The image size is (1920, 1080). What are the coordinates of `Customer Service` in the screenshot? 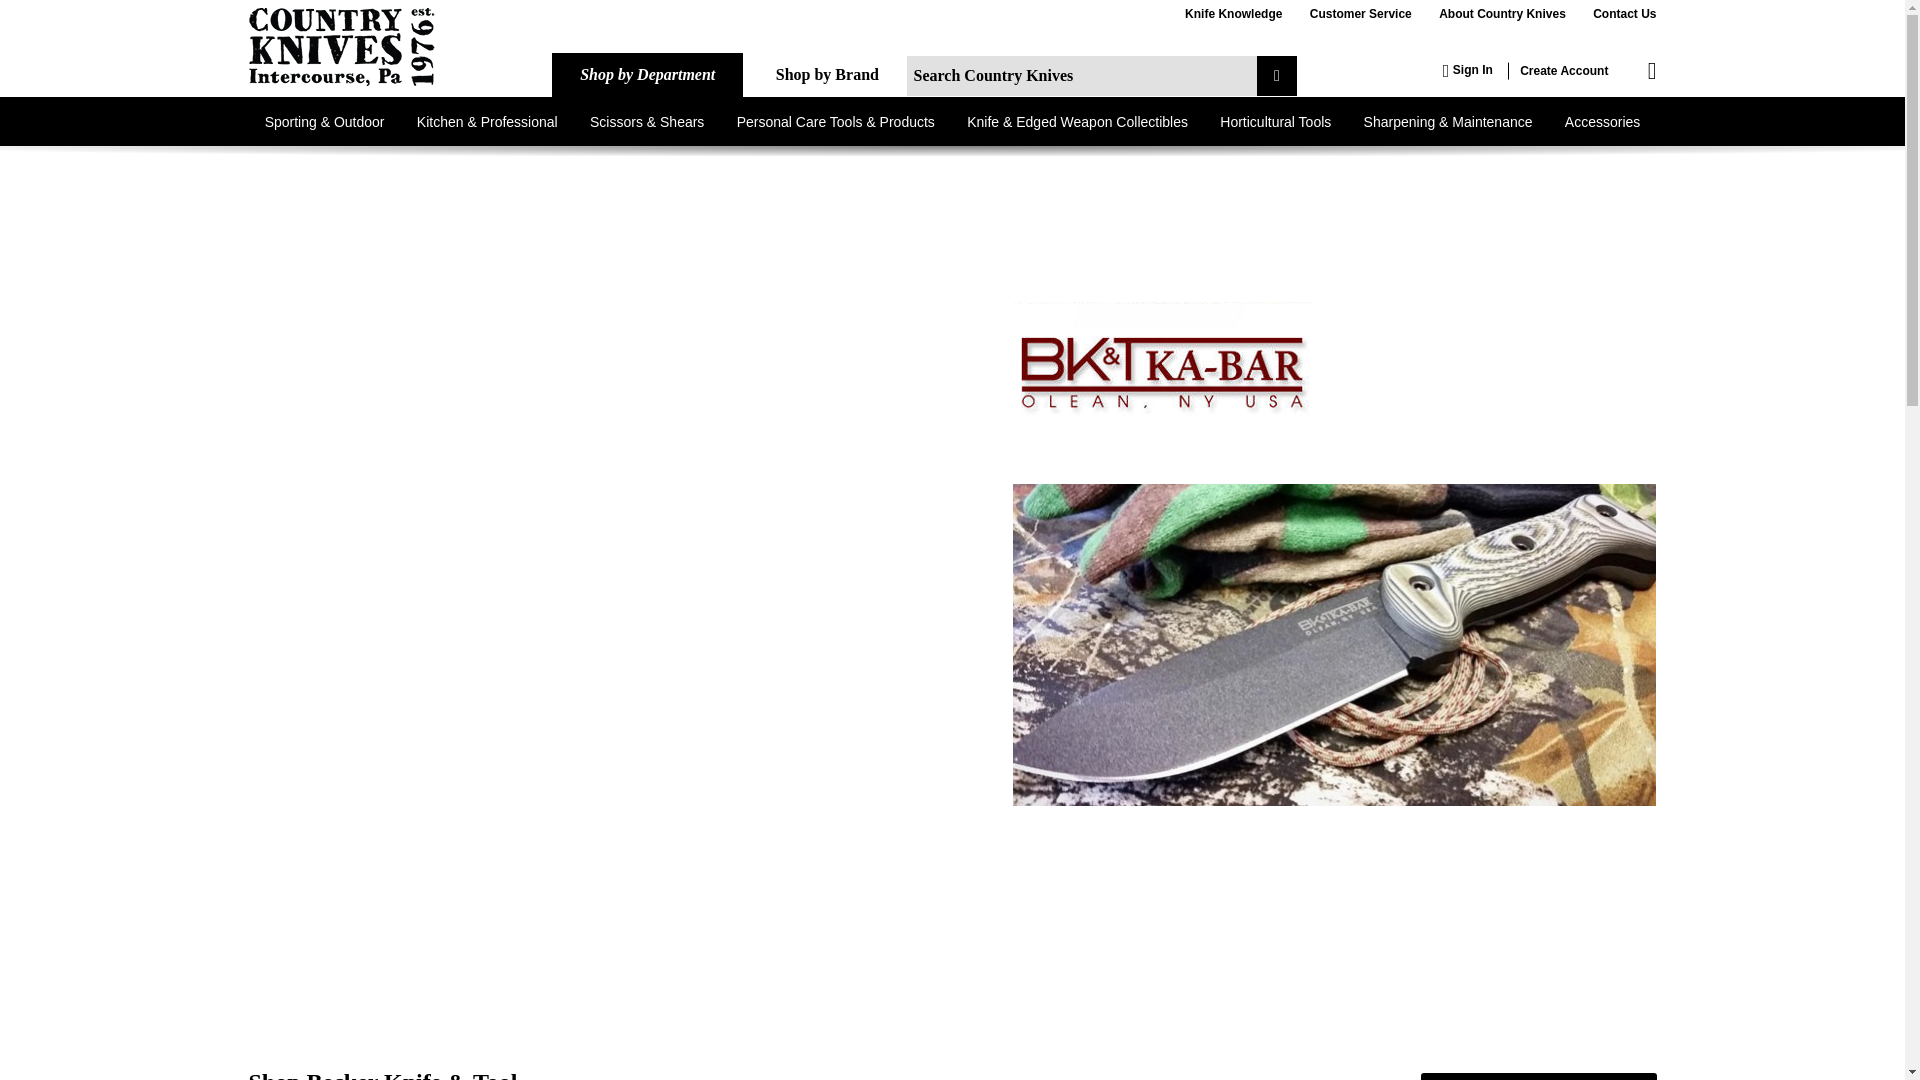 It's located at (1360, 14).